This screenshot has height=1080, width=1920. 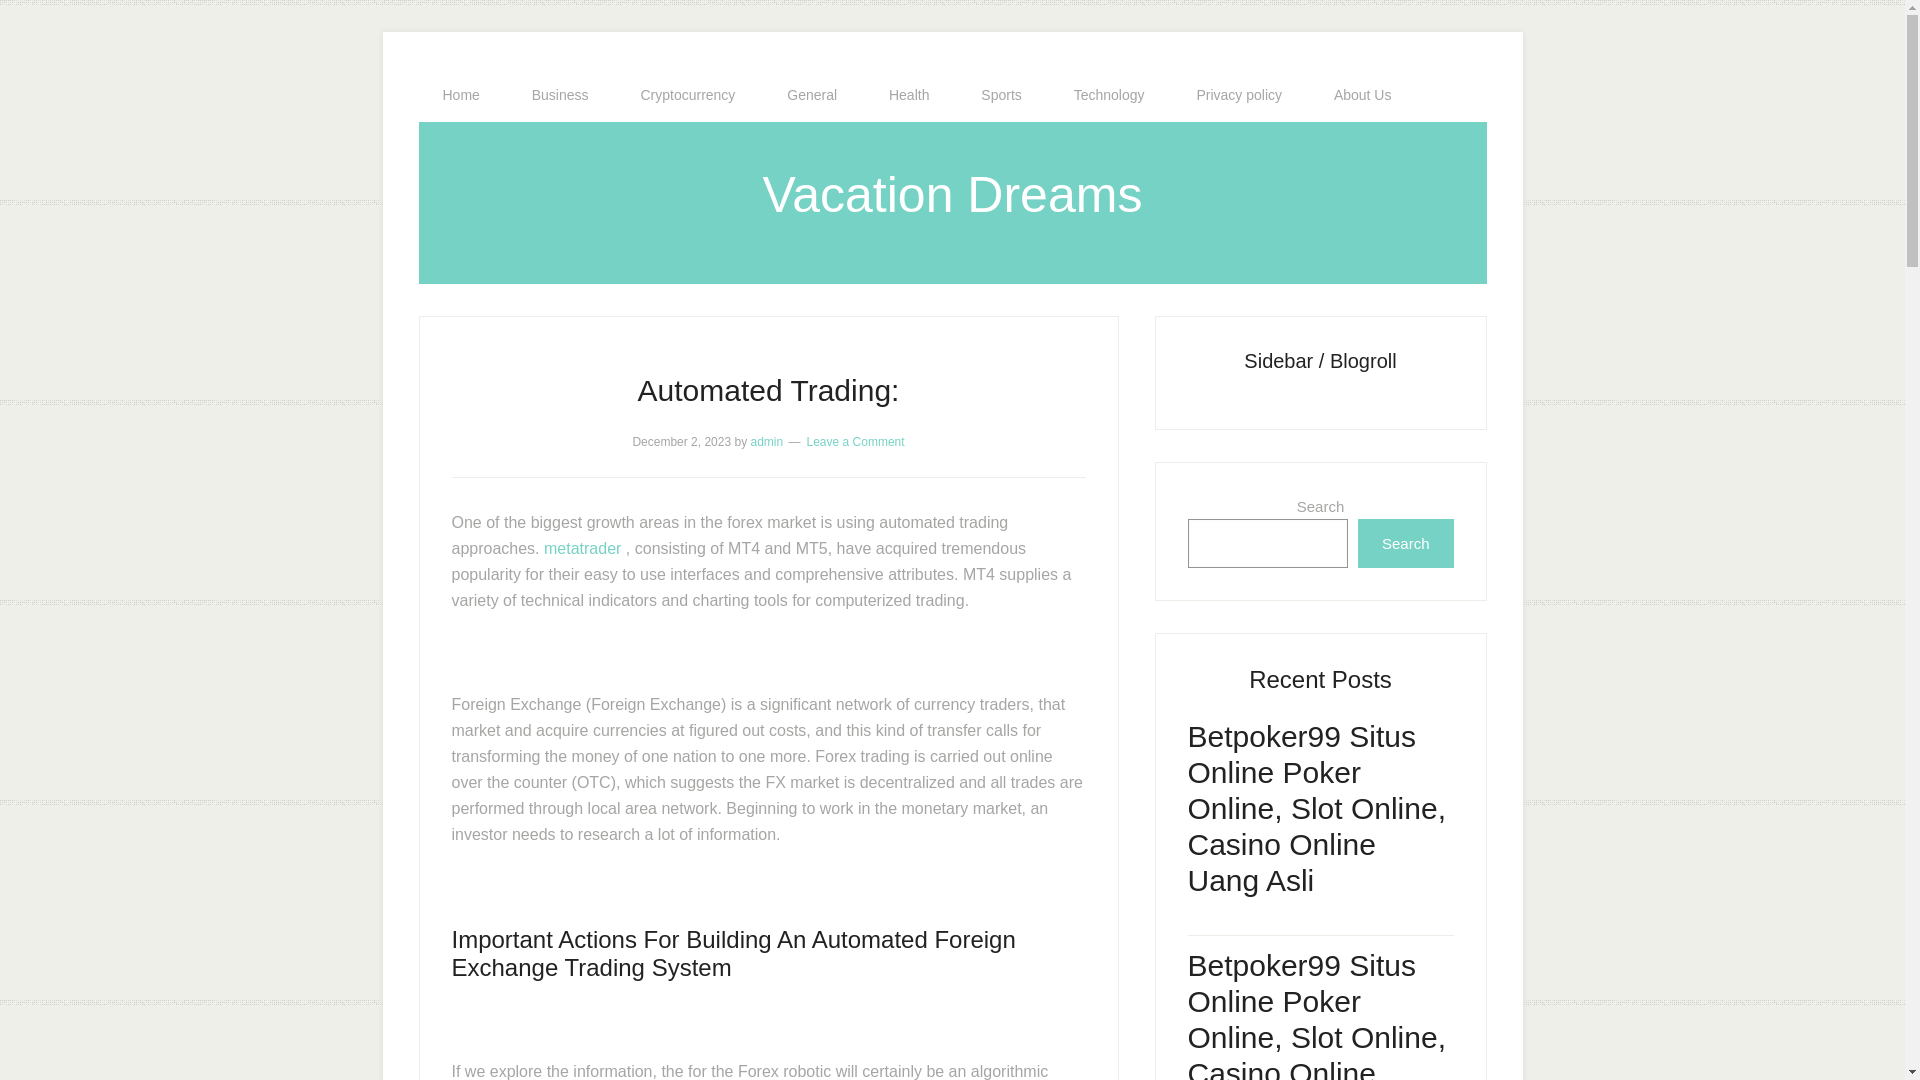 I want to click on Technology, so click(x=1110, y=95).